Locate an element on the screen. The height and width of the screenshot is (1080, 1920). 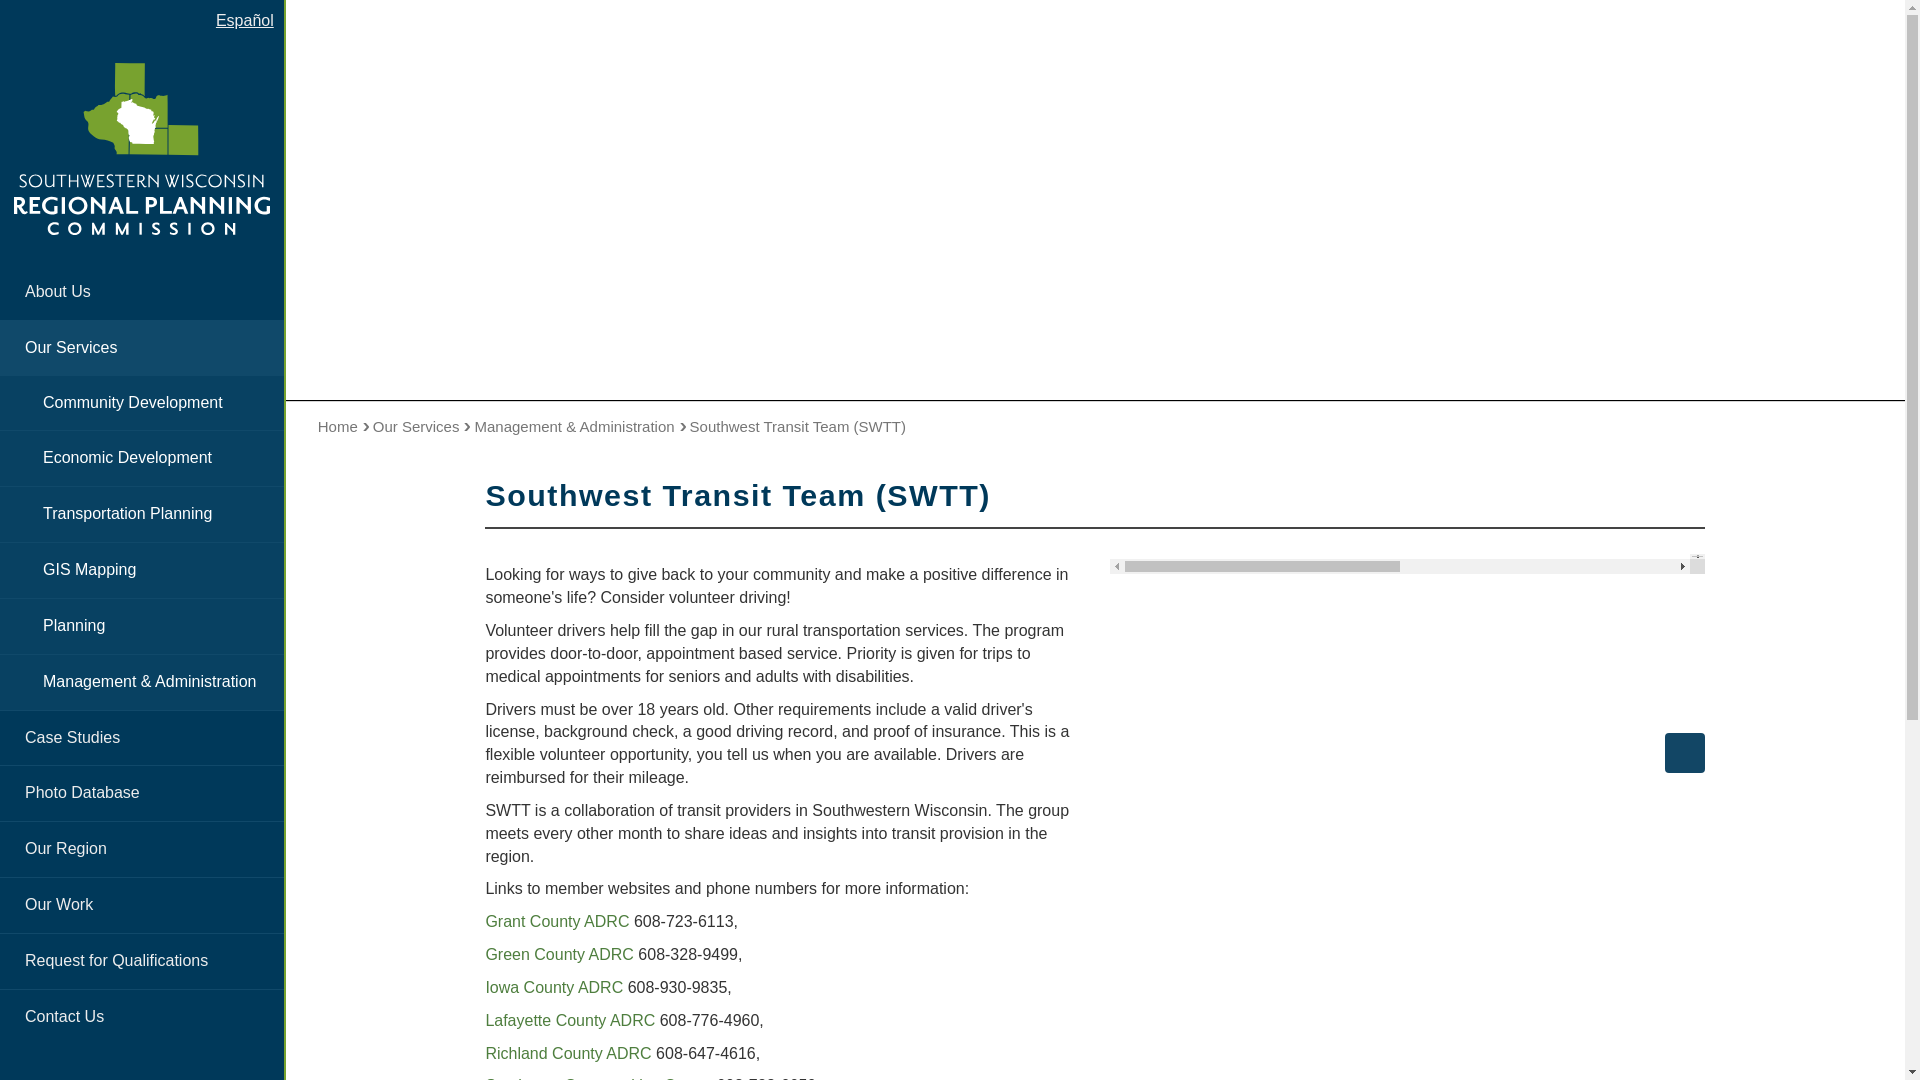
Green County ADRC is located at coordinates (559, 954).